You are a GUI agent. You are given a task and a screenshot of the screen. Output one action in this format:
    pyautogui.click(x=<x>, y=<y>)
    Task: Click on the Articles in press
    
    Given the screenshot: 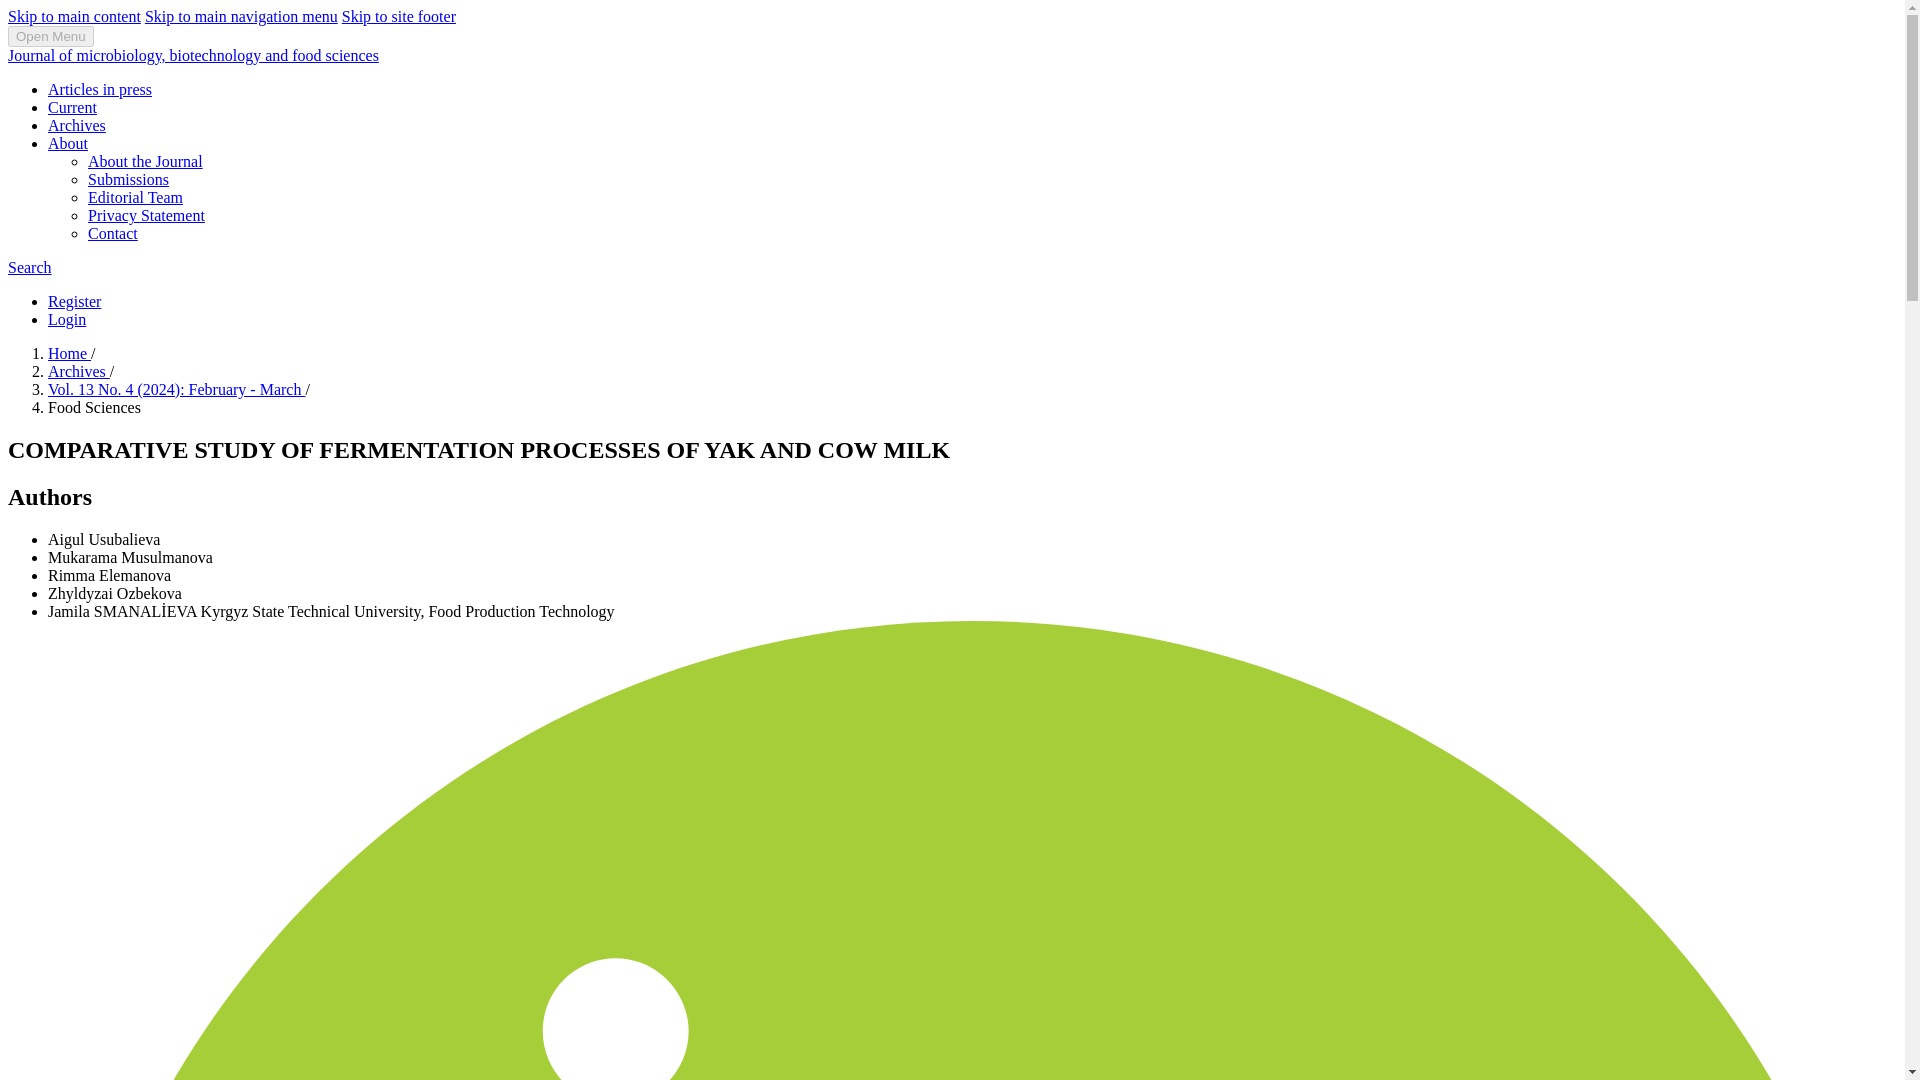 What is the action you would take?
    pyautogui.click(x=100, y=90)
    